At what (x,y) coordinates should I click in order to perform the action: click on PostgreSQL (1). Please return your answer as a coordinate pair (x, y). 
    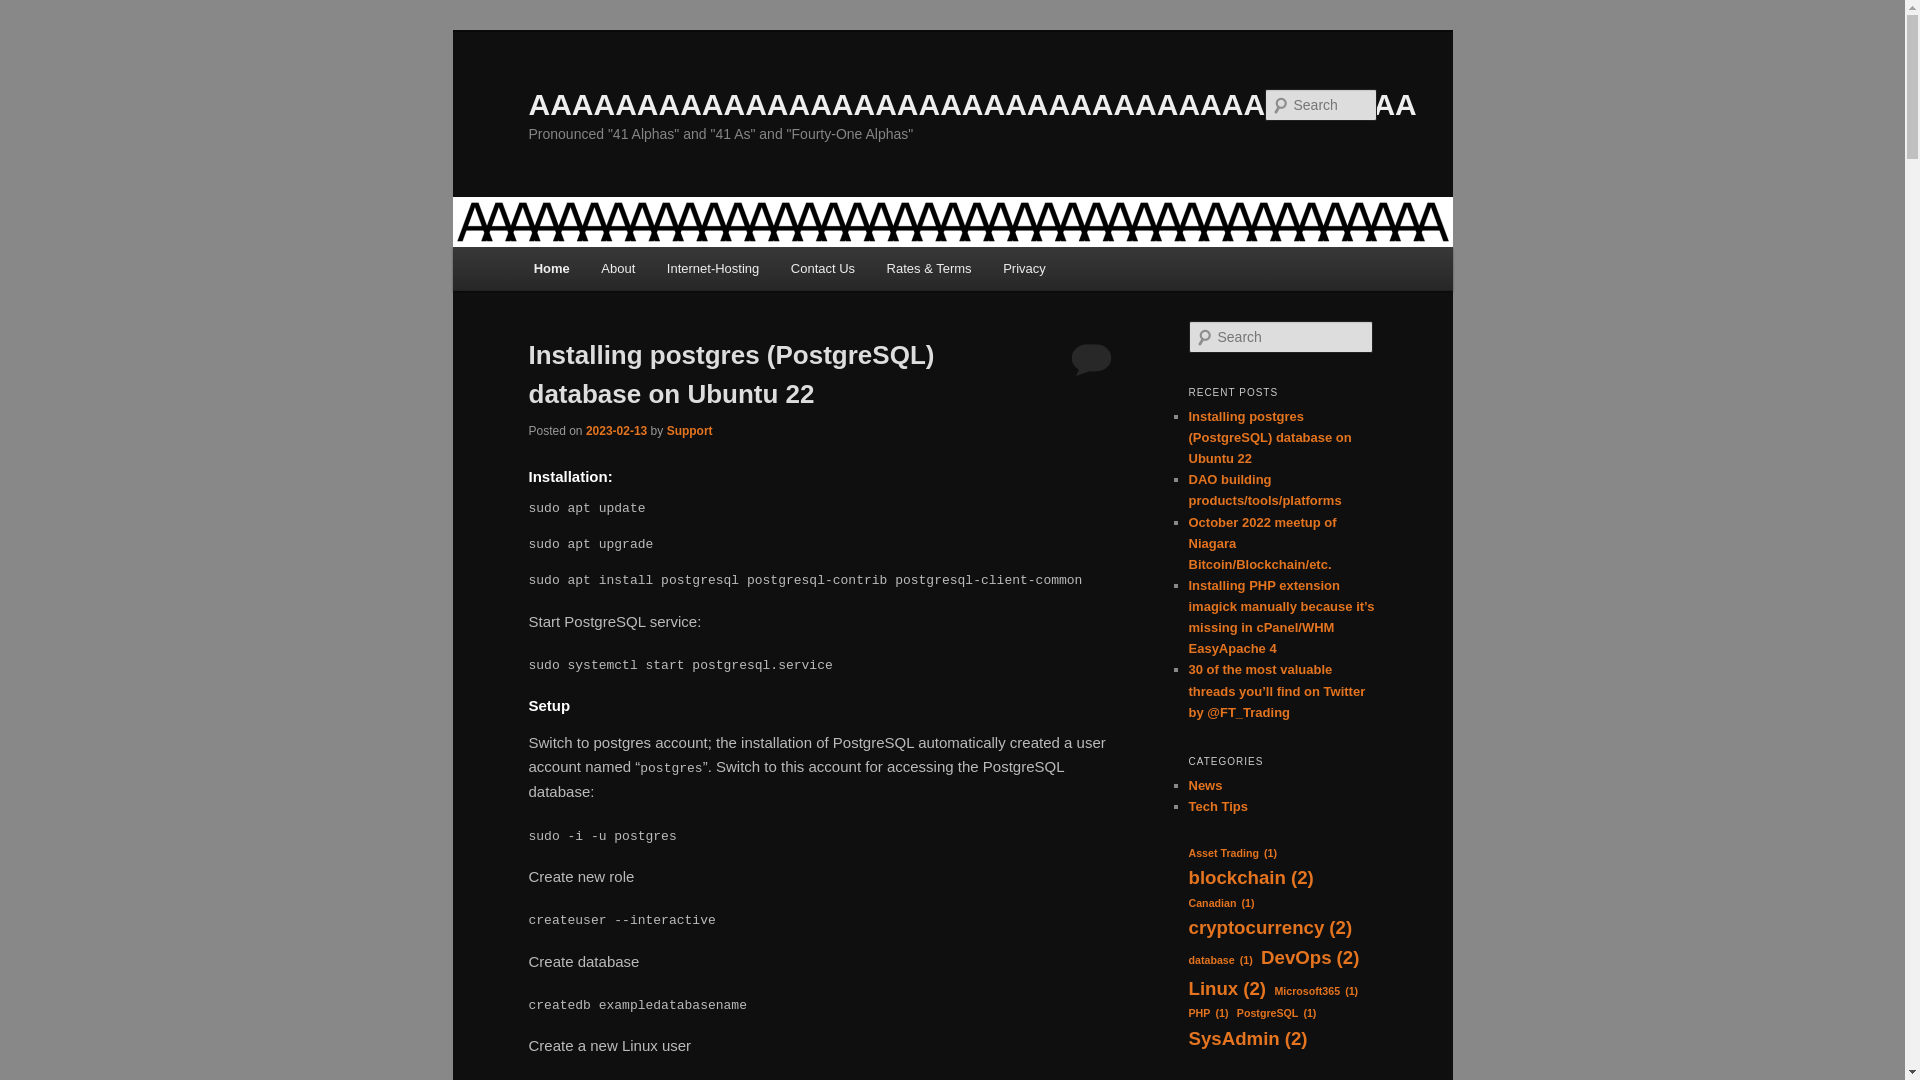
    Looking at the image, I should click on (1277, 1014).